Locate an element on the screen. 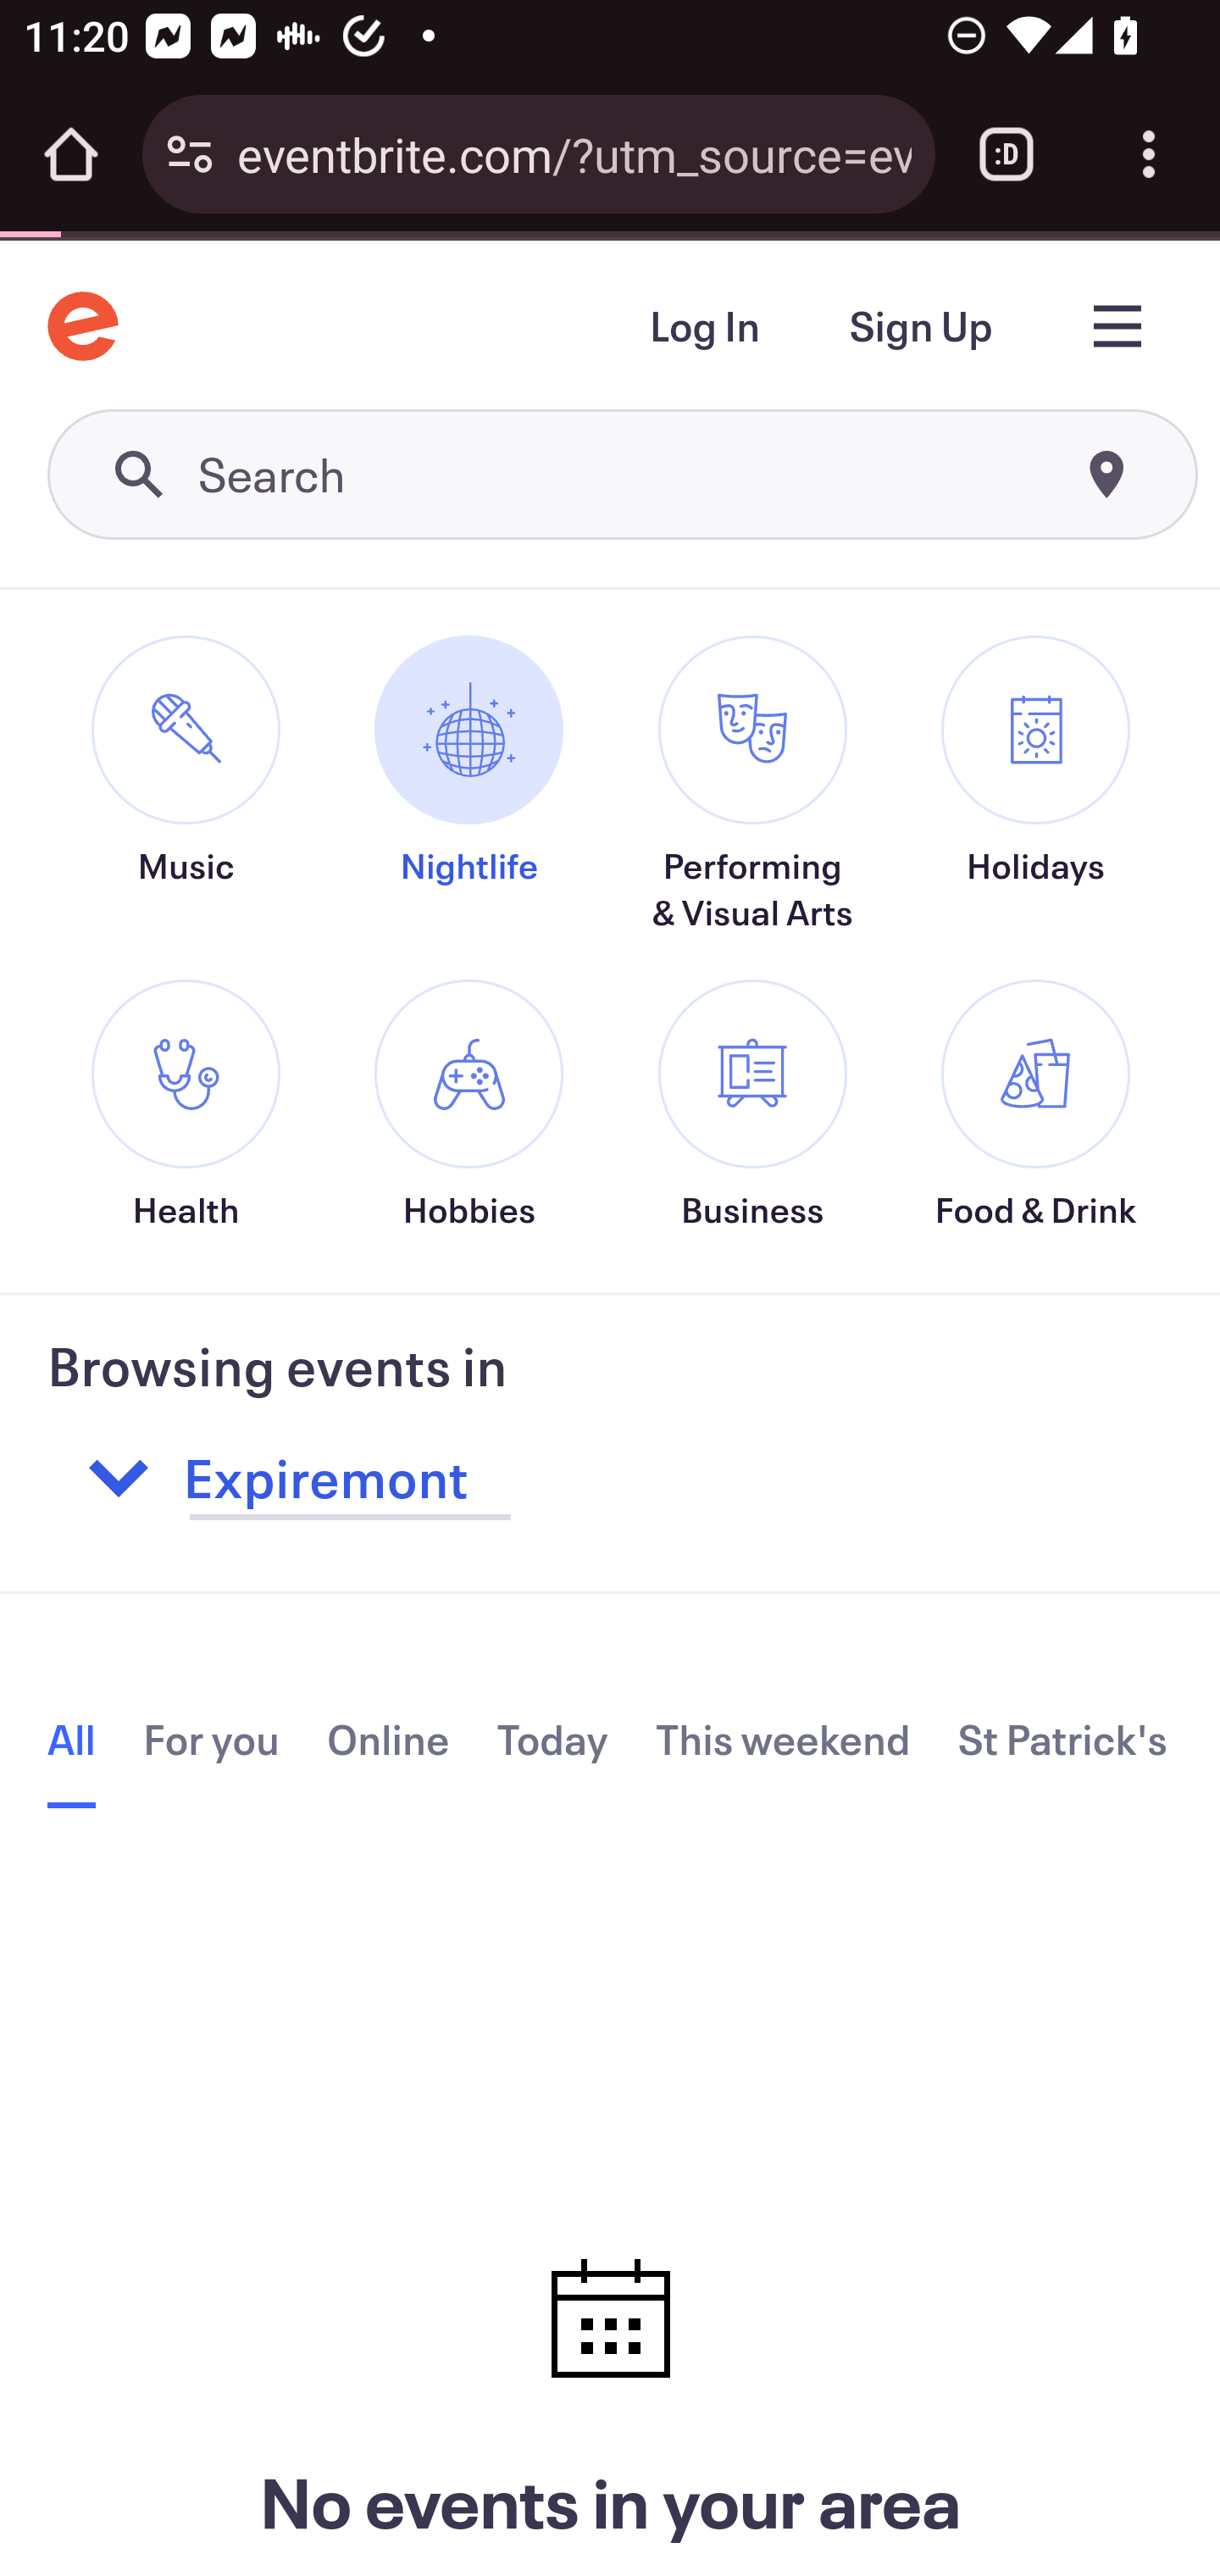  Nightlife is located at coordinates (469, 807).